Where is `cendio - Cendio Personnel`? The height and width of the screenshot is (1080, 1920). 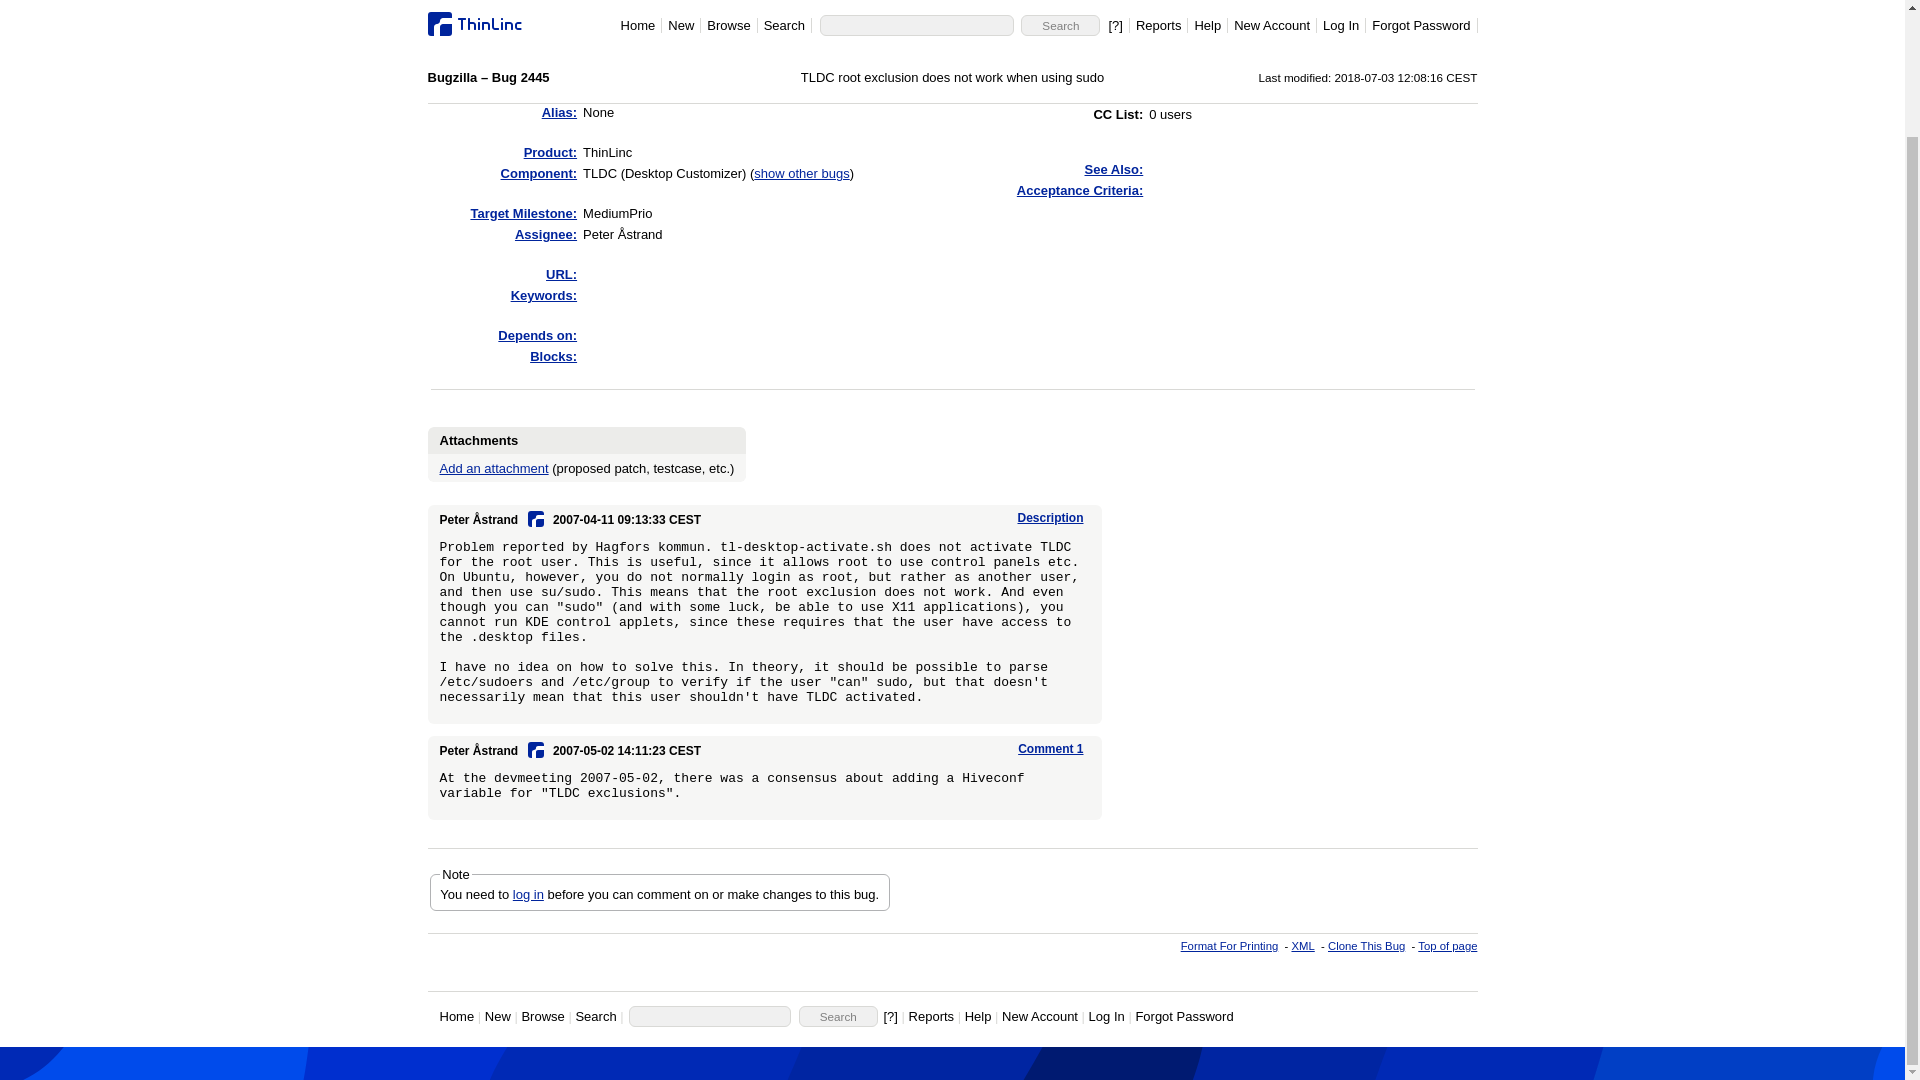 cendio - Cendio Personnel is located at coordinates (536, 517).